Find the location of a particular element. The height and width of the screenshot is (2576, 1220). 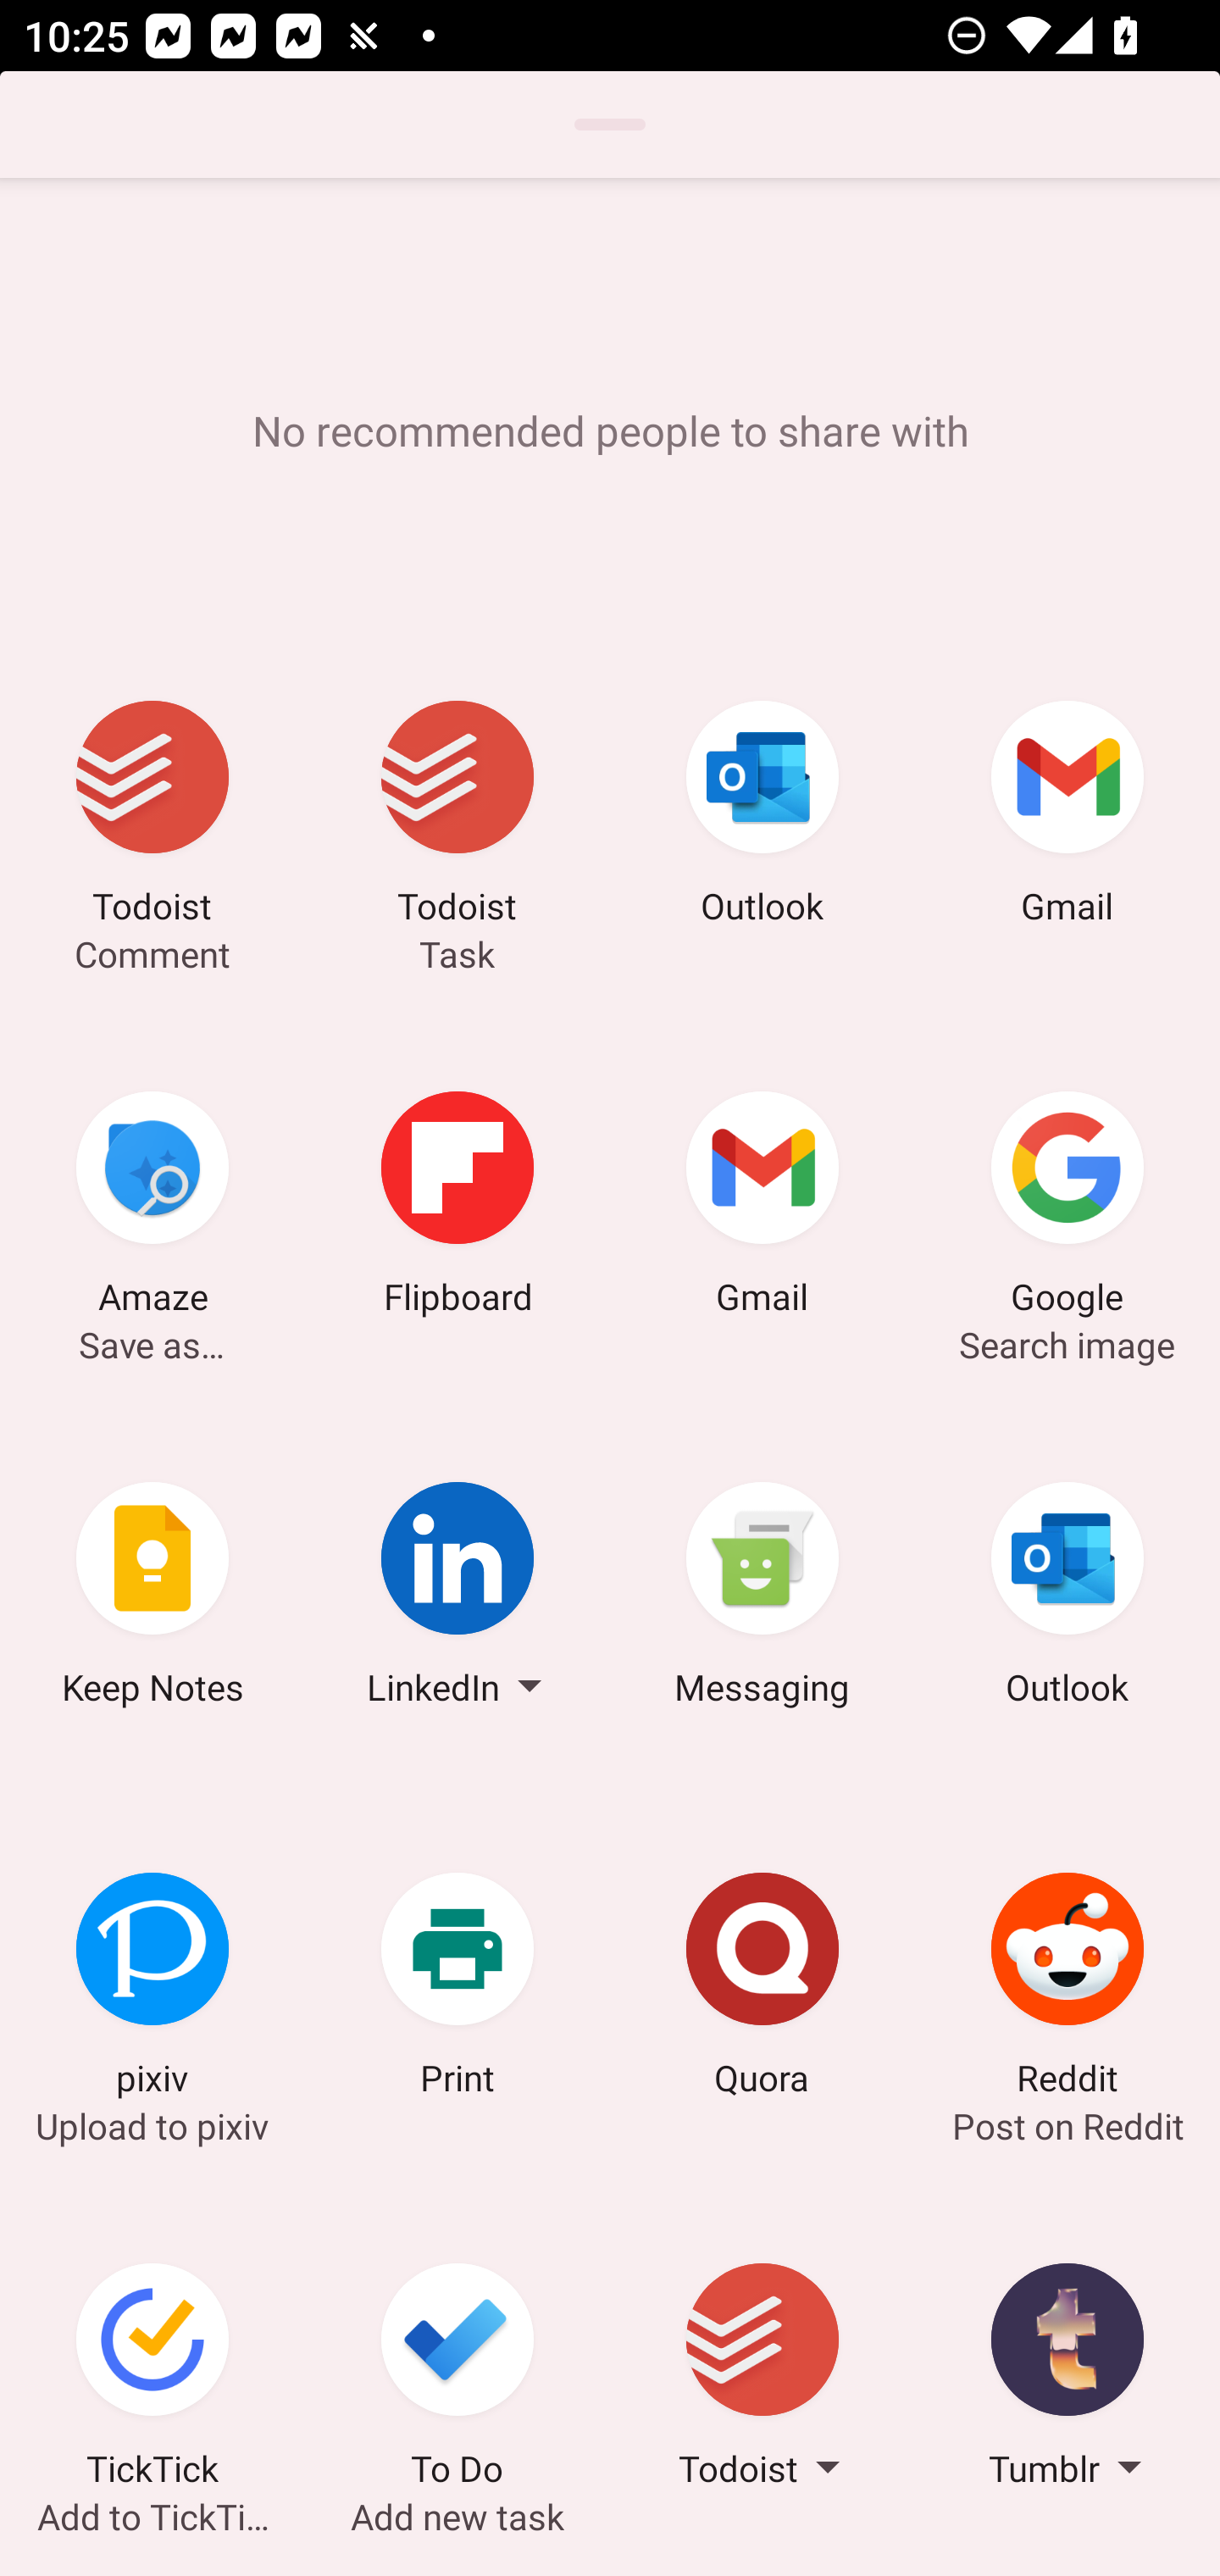

LinkedIn is located at coordinates (457, 1599).